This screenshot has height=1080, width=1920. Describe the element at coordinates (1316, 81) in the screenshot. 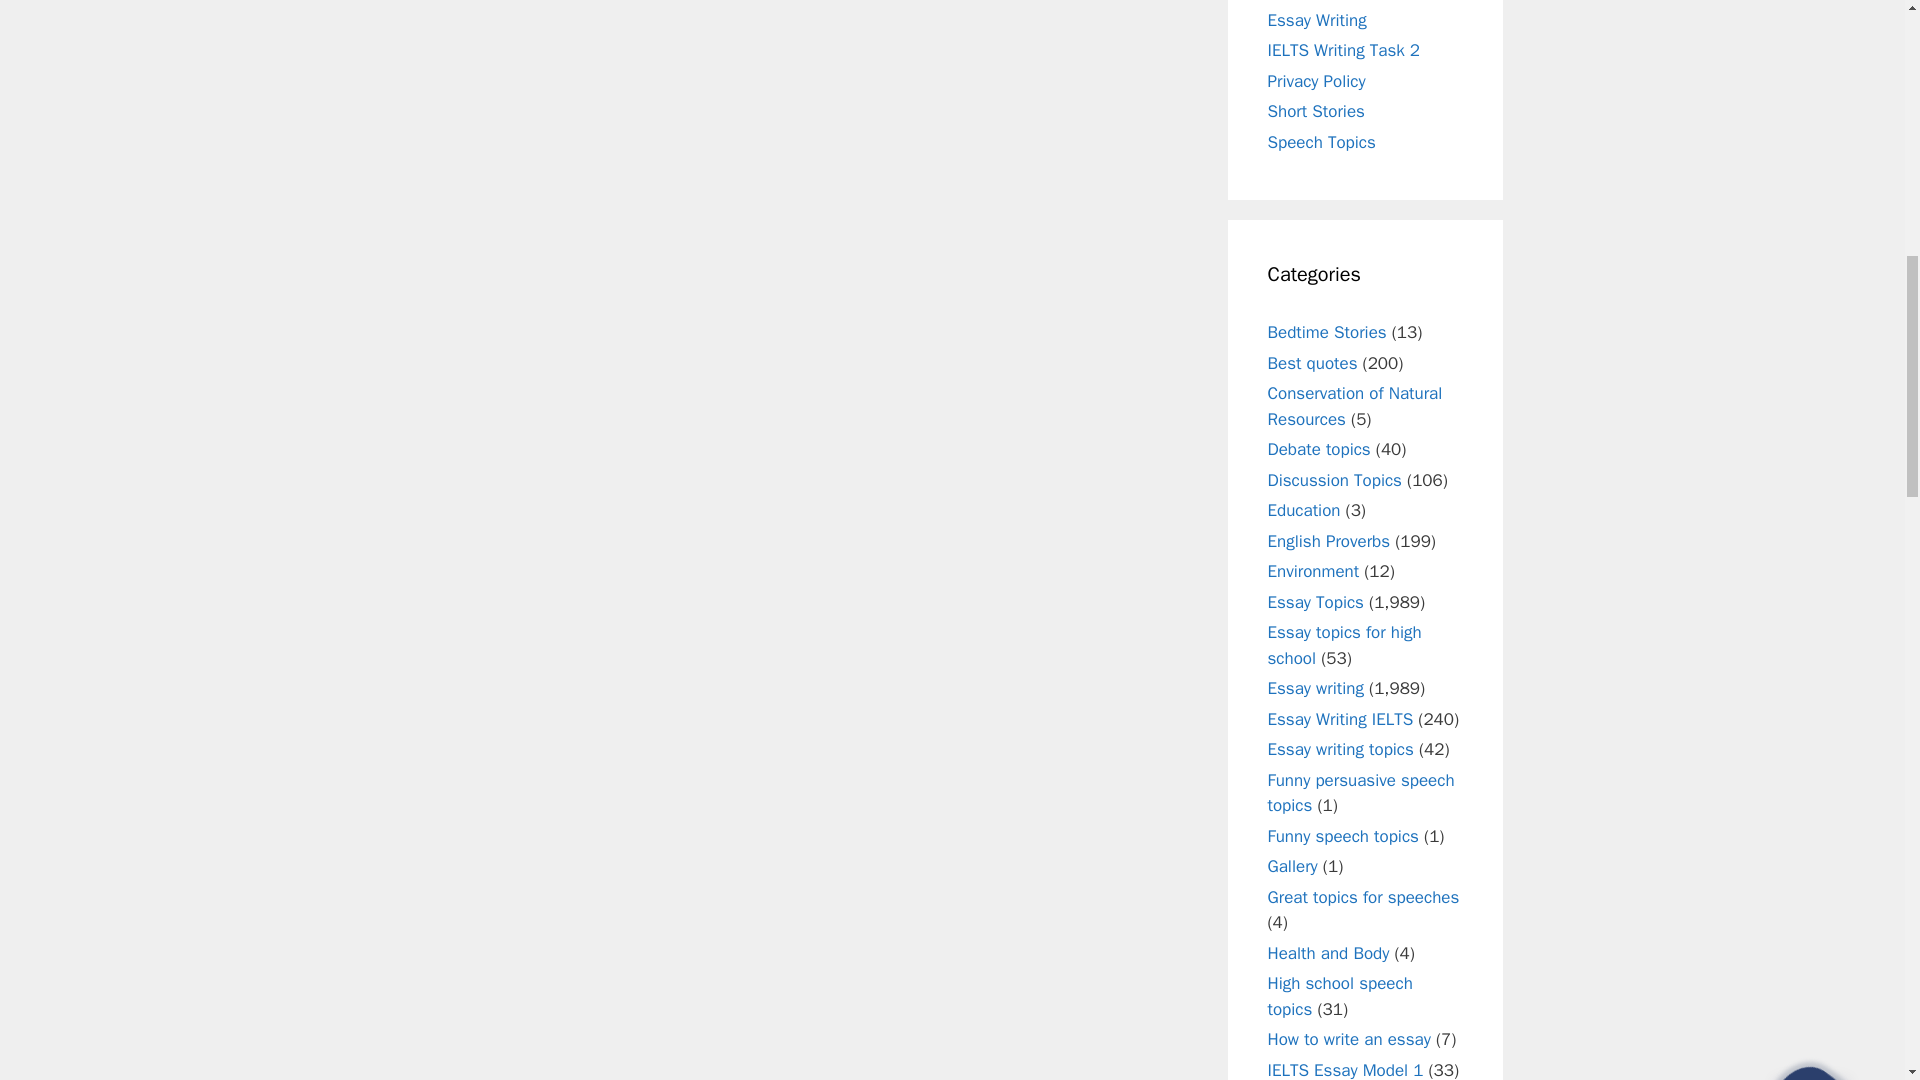

I see `Privacy Policy` at that location.